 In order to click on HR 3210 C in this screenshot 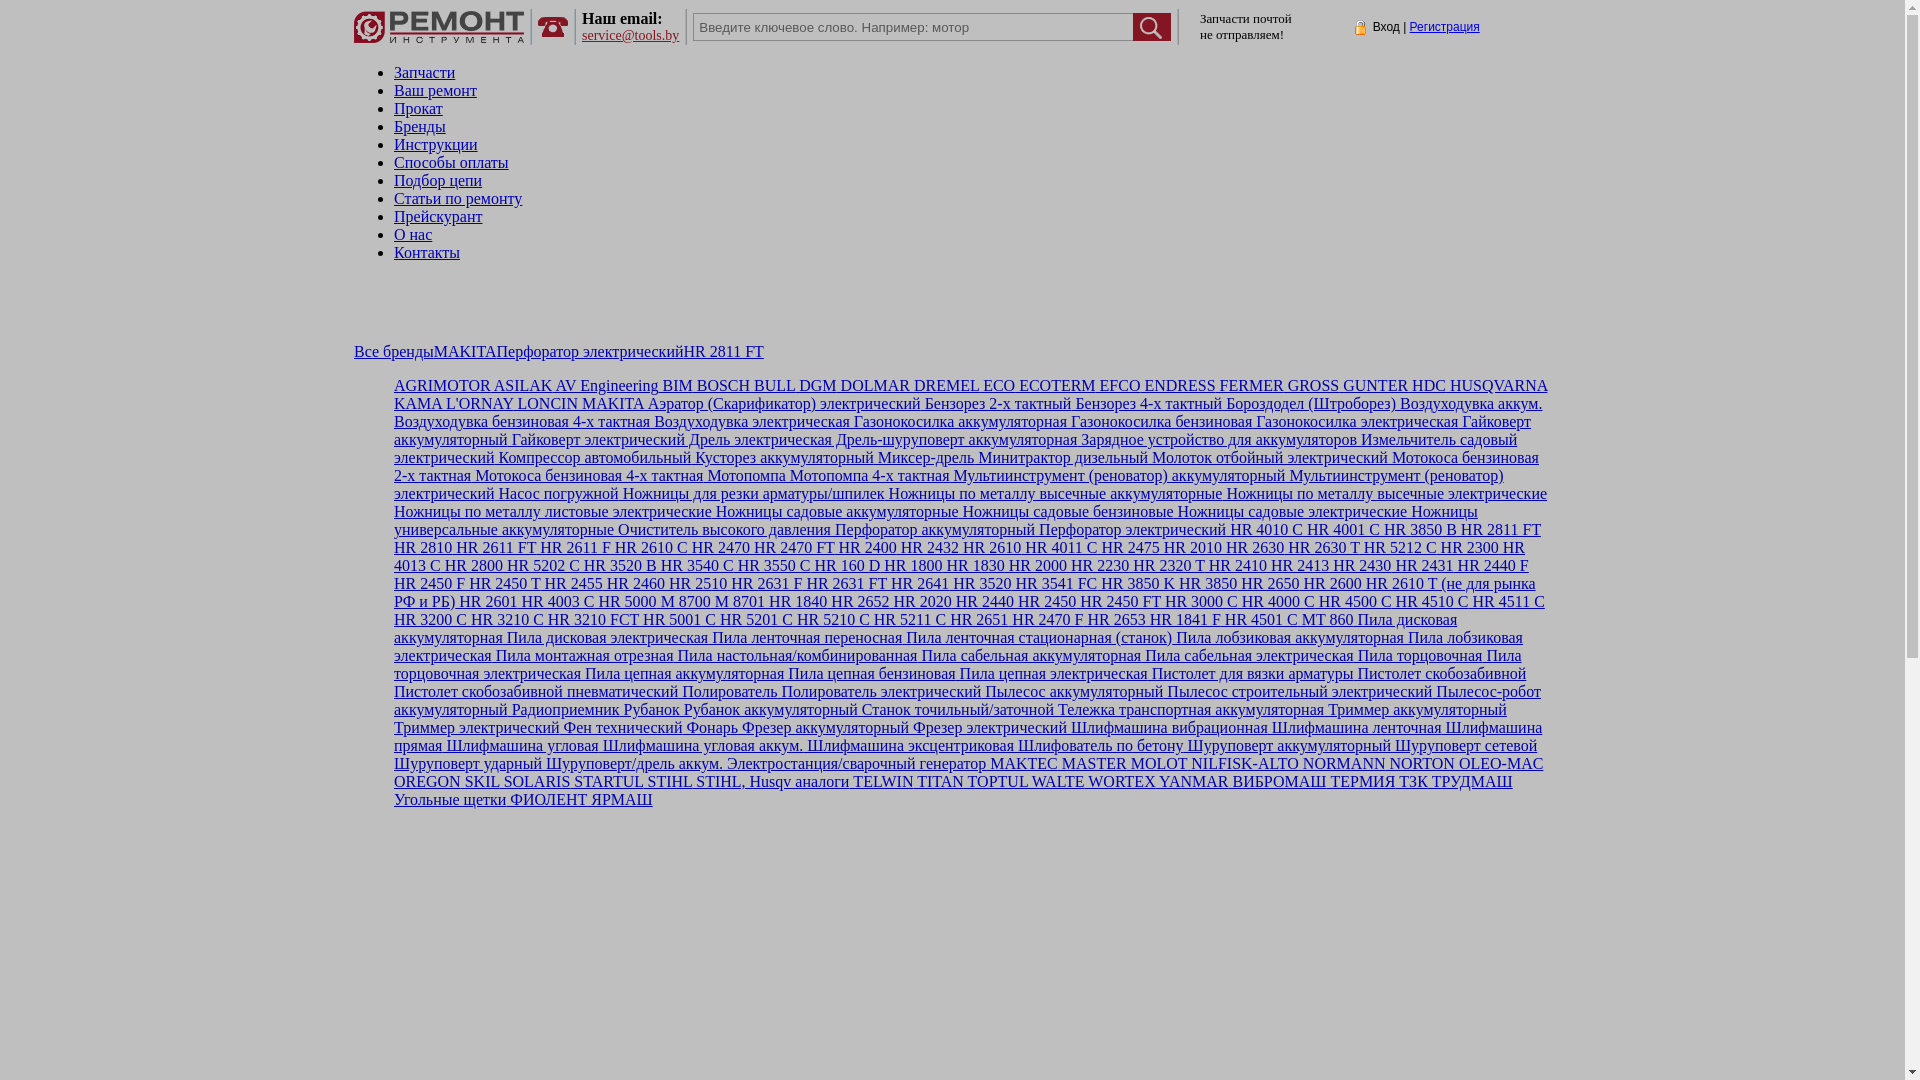, I will do `click(506, 620)`.